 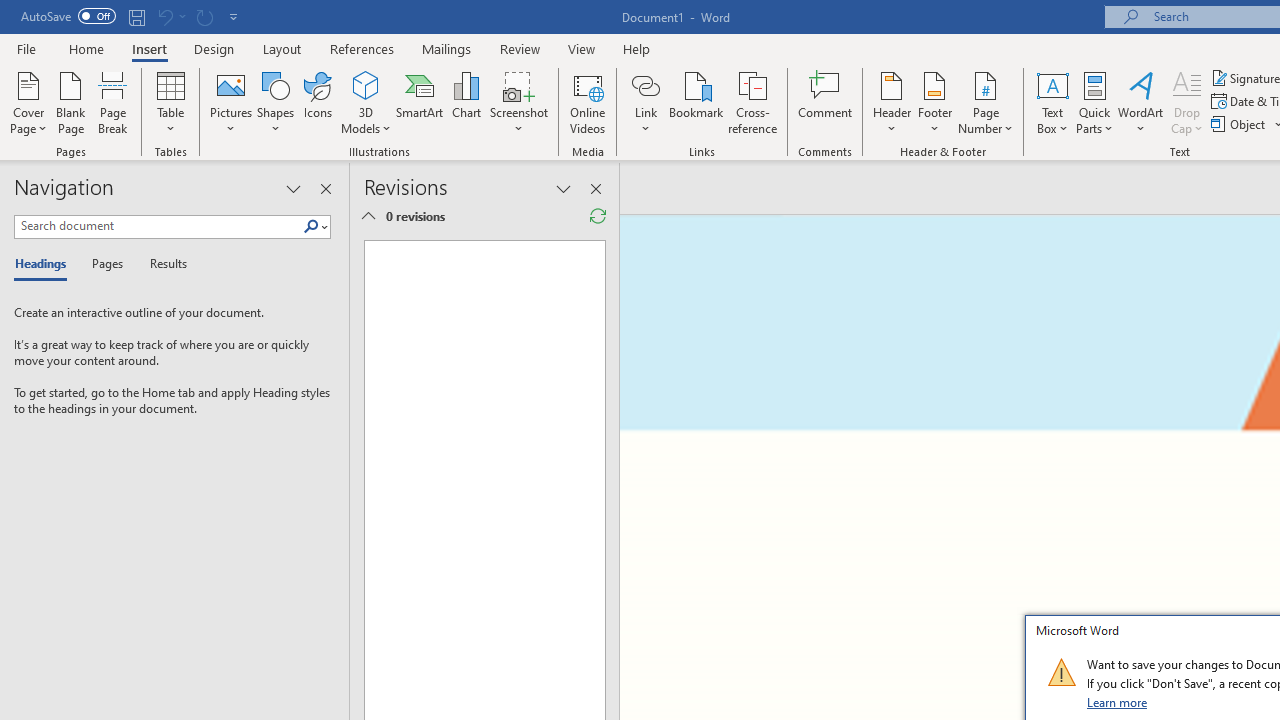 I want to click on SmartArt..., so click(x=420, y=102).